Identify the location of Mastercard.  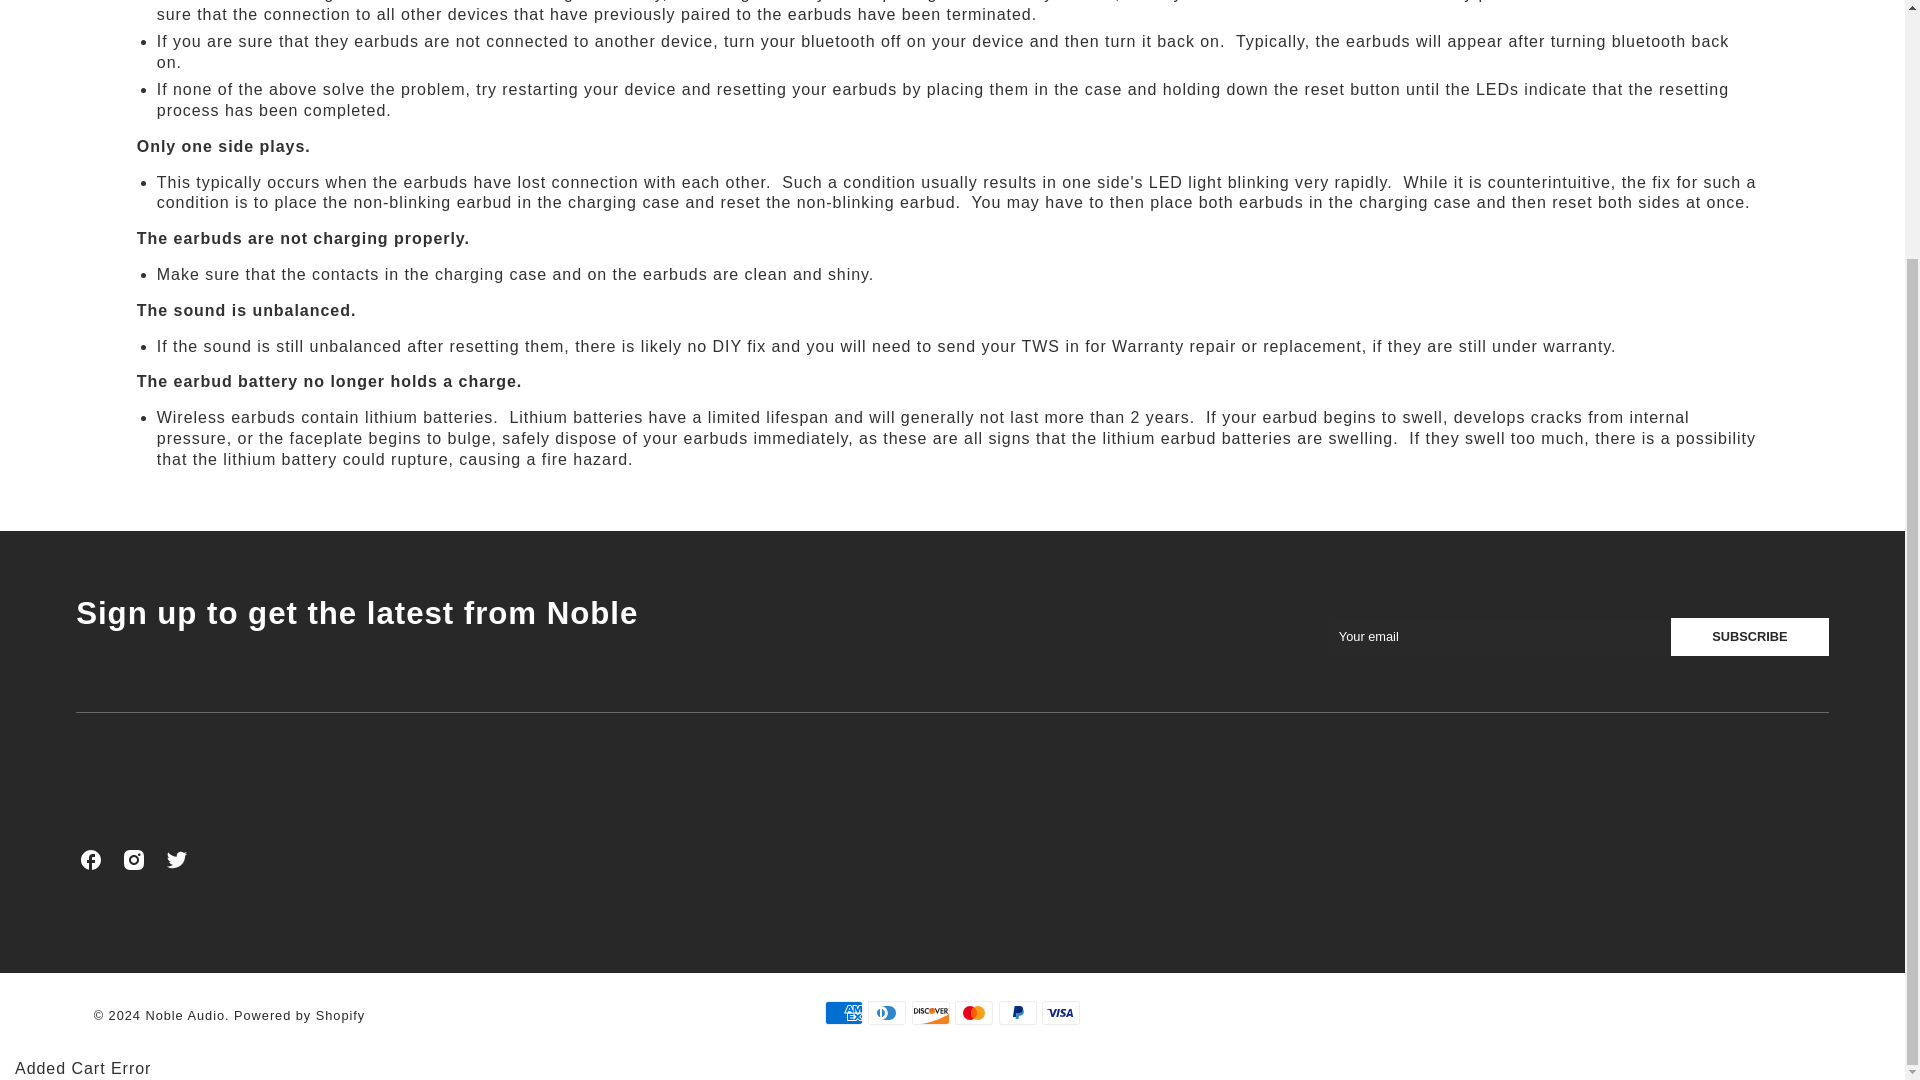
(973, 1013).